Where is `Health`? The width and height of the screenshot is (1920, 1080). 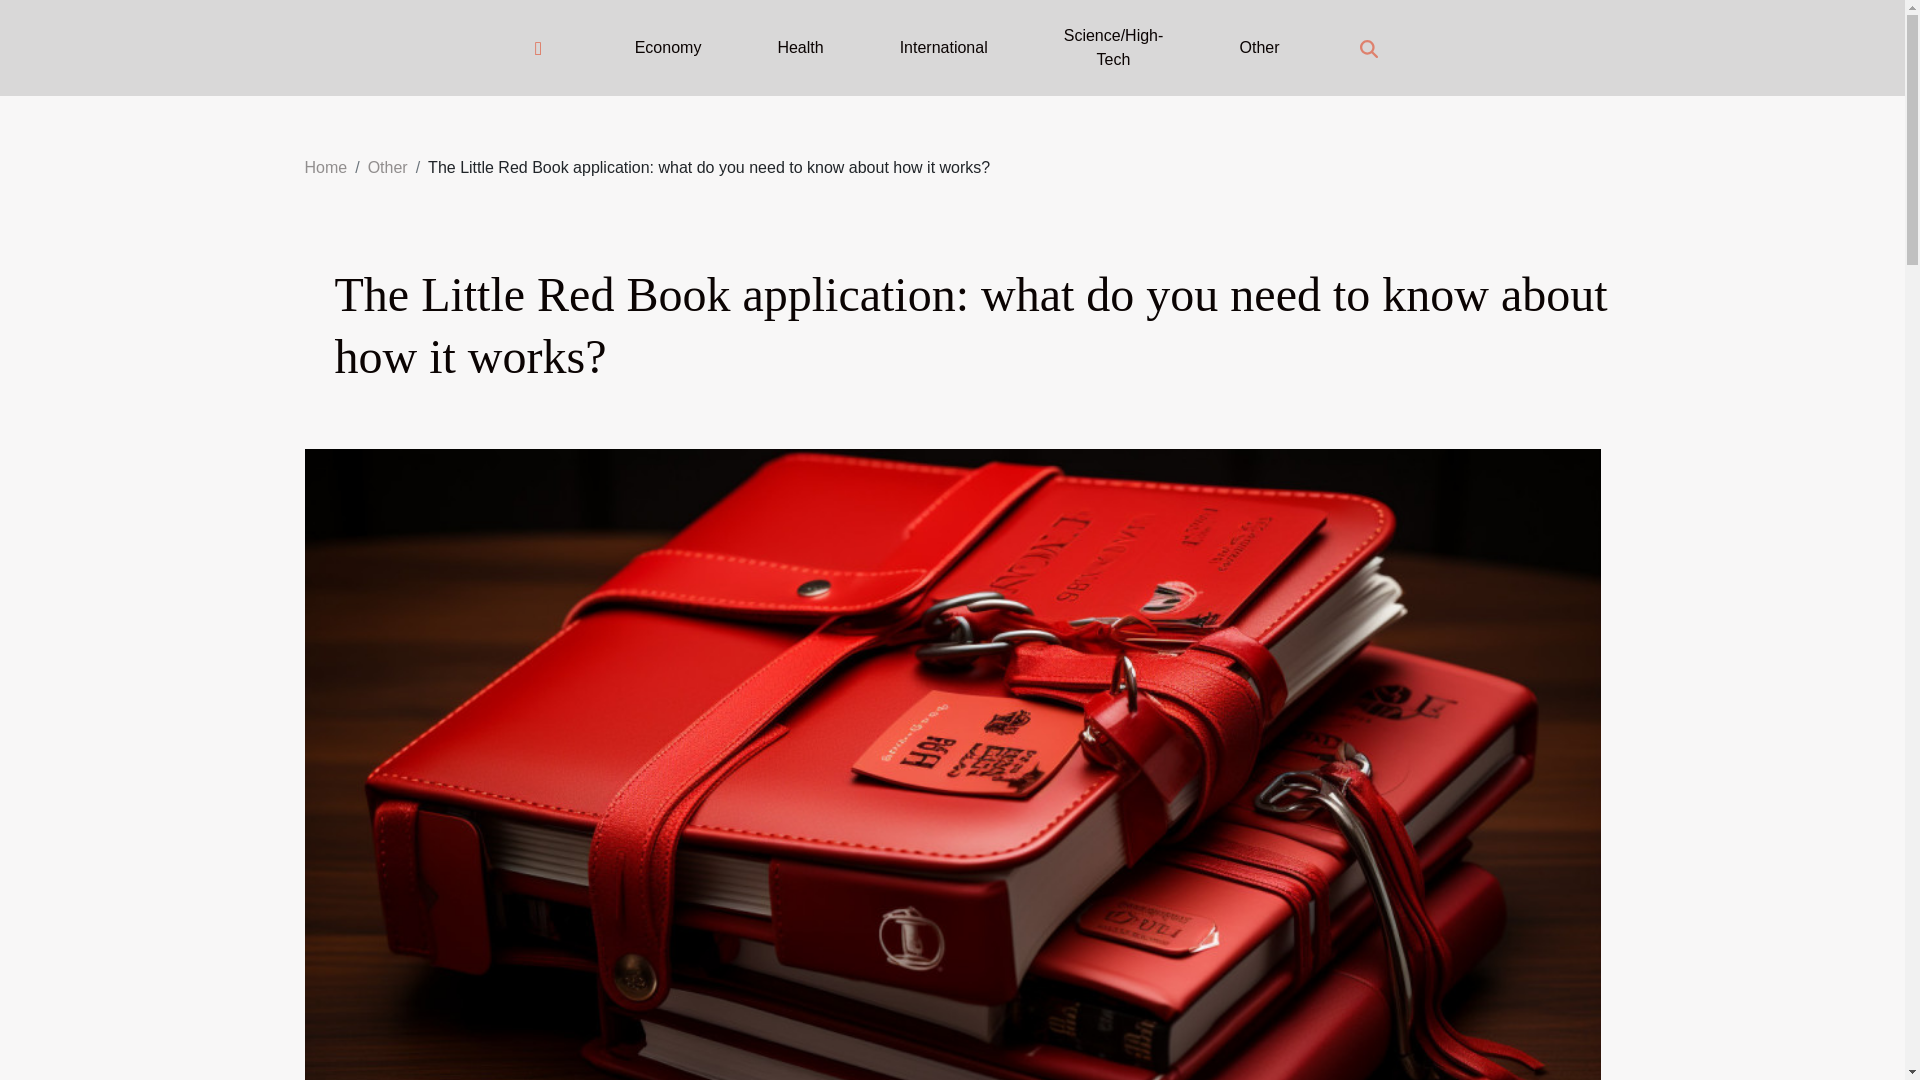 Health is located at coordinates (800, 48).